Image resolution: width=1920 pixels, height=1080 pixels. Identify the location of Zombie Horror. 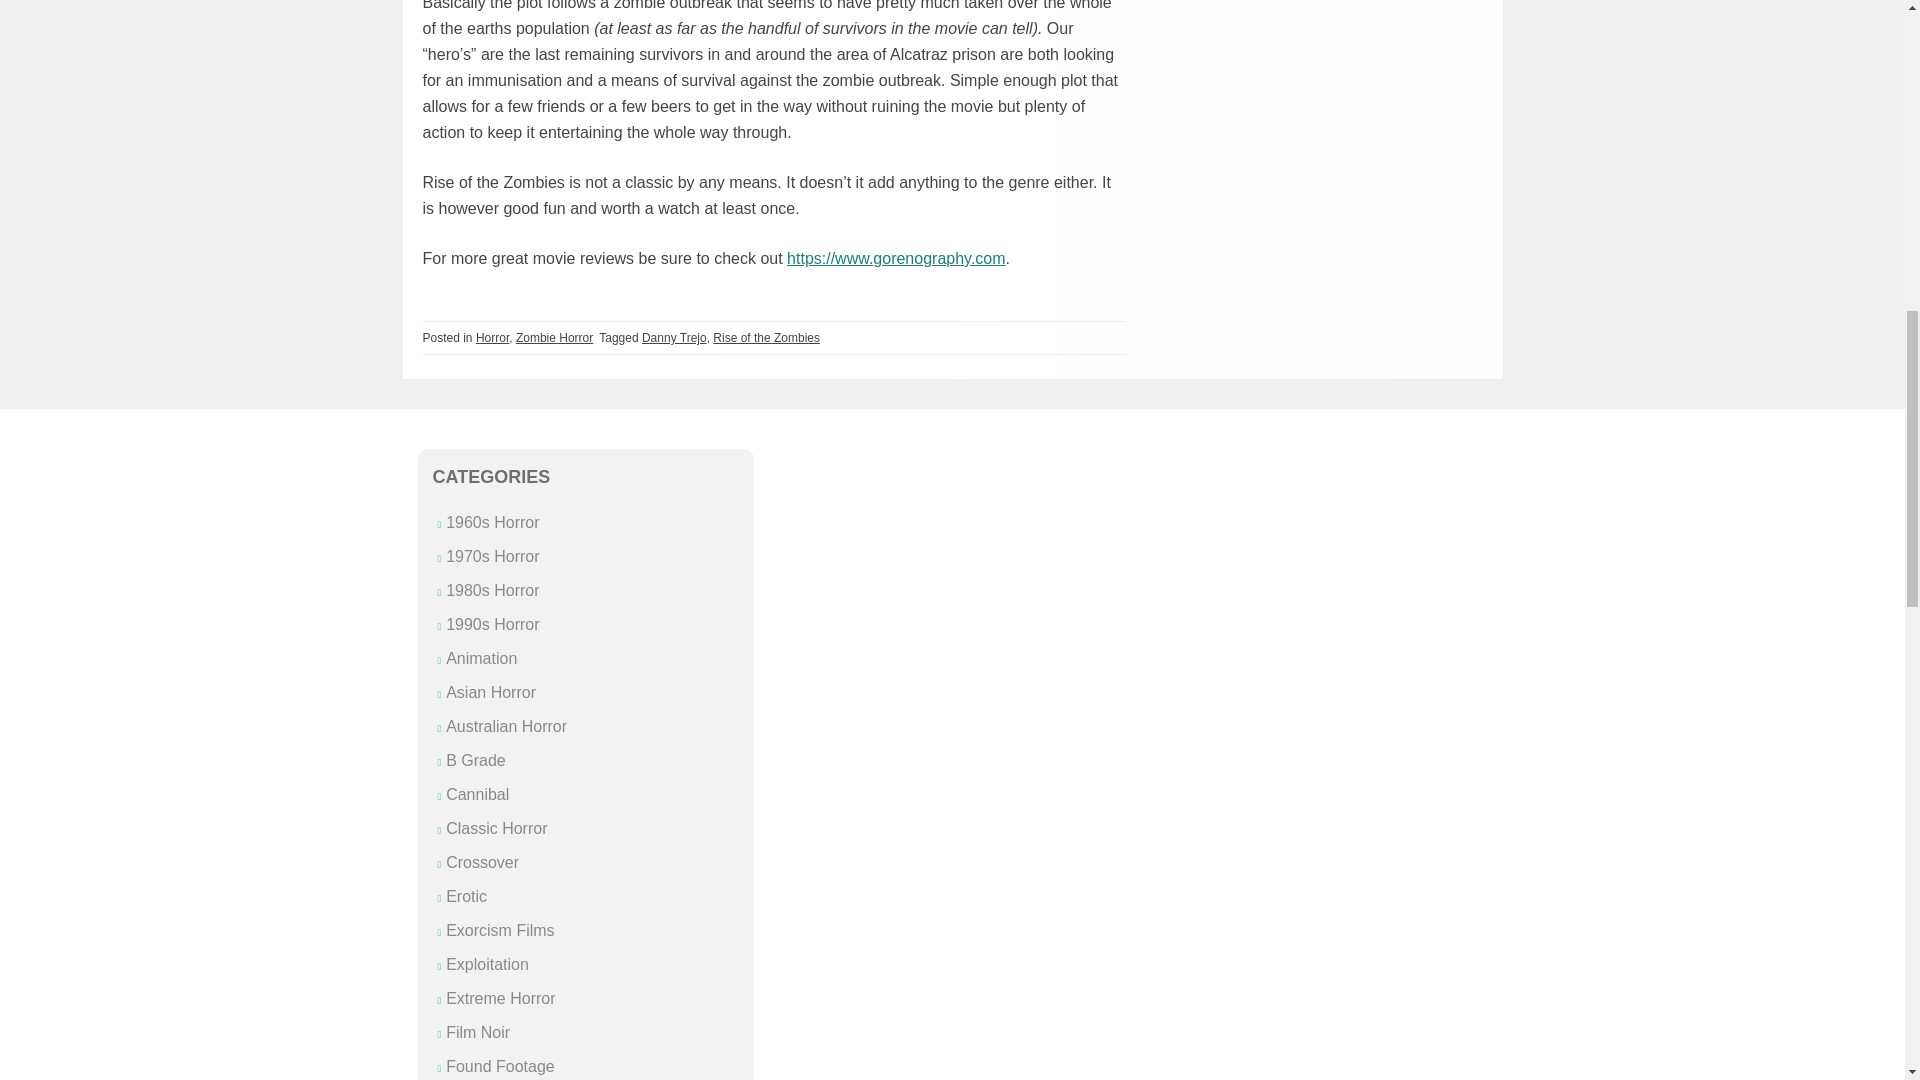
(554, 337).